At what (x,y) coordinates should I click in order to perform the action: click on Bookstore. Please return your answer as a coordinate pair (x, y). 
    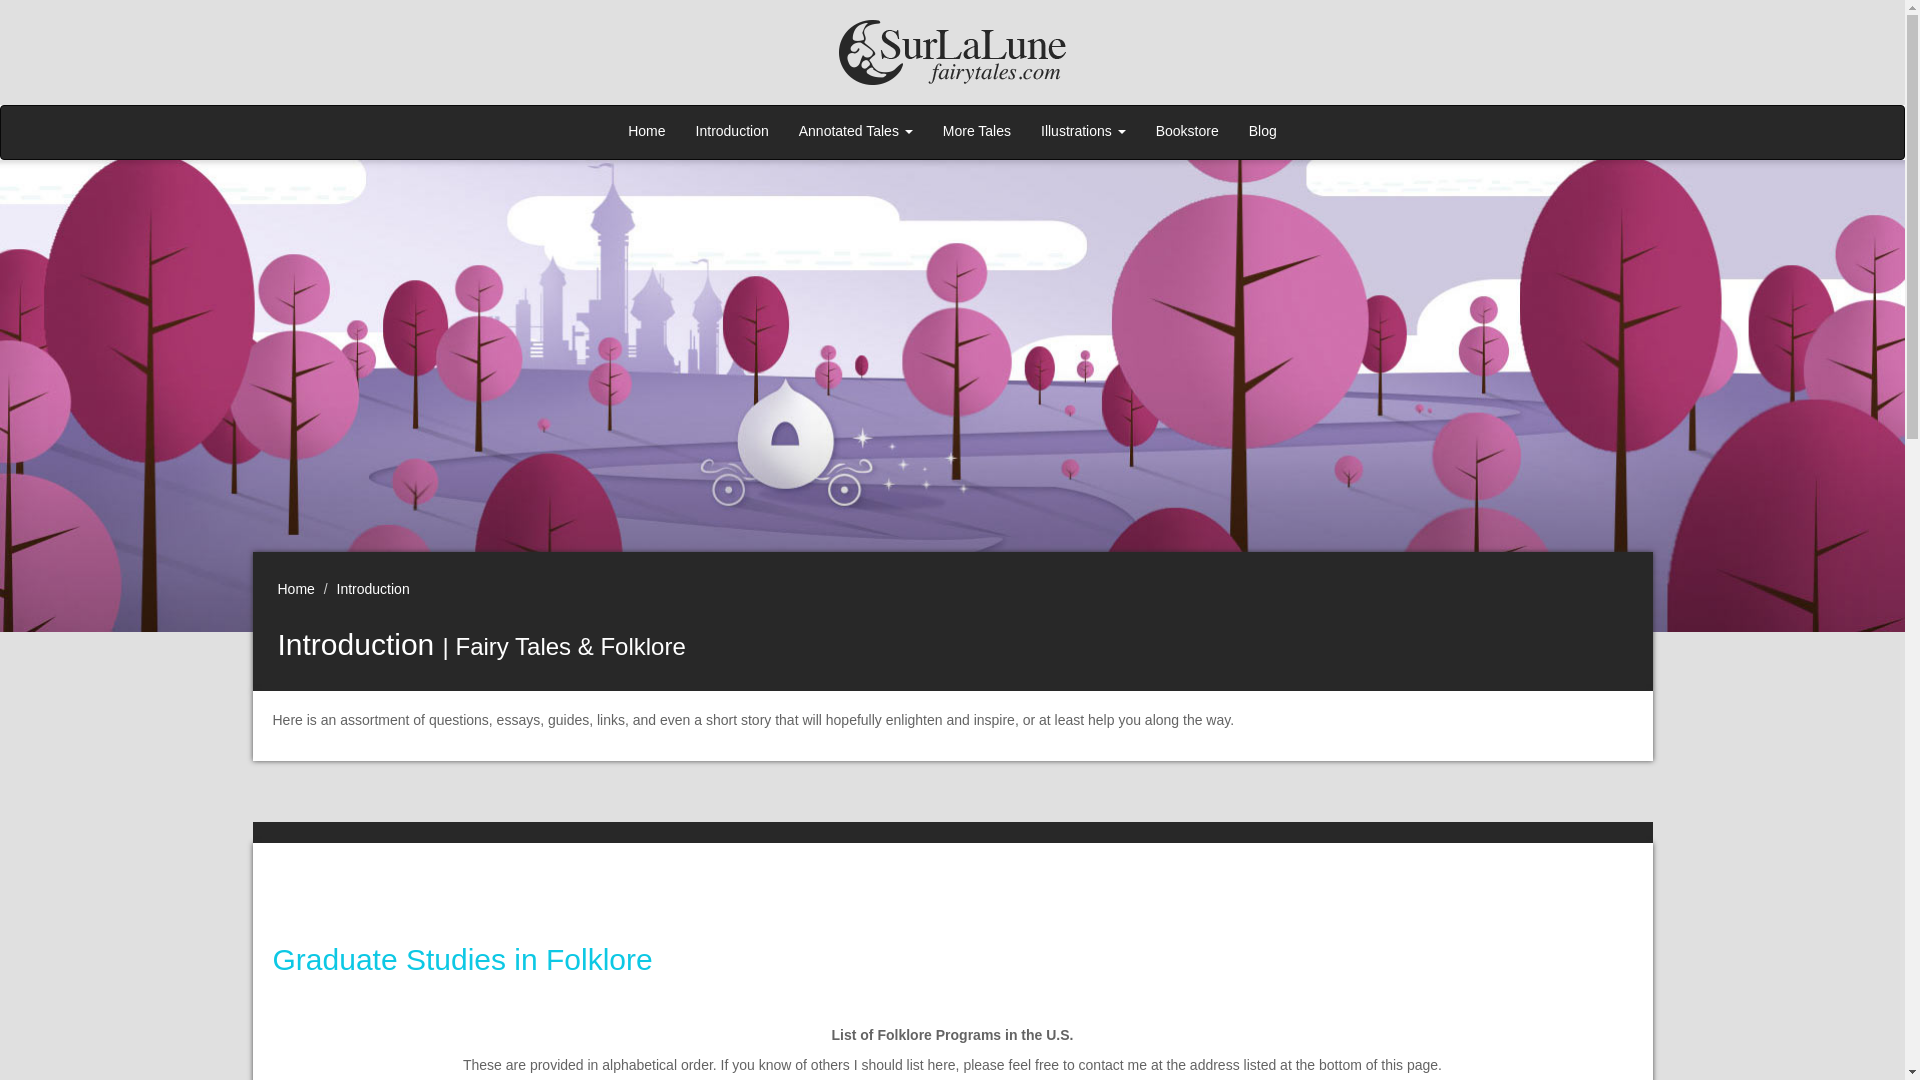
    Looking at the image, I should click on (1187, 132).